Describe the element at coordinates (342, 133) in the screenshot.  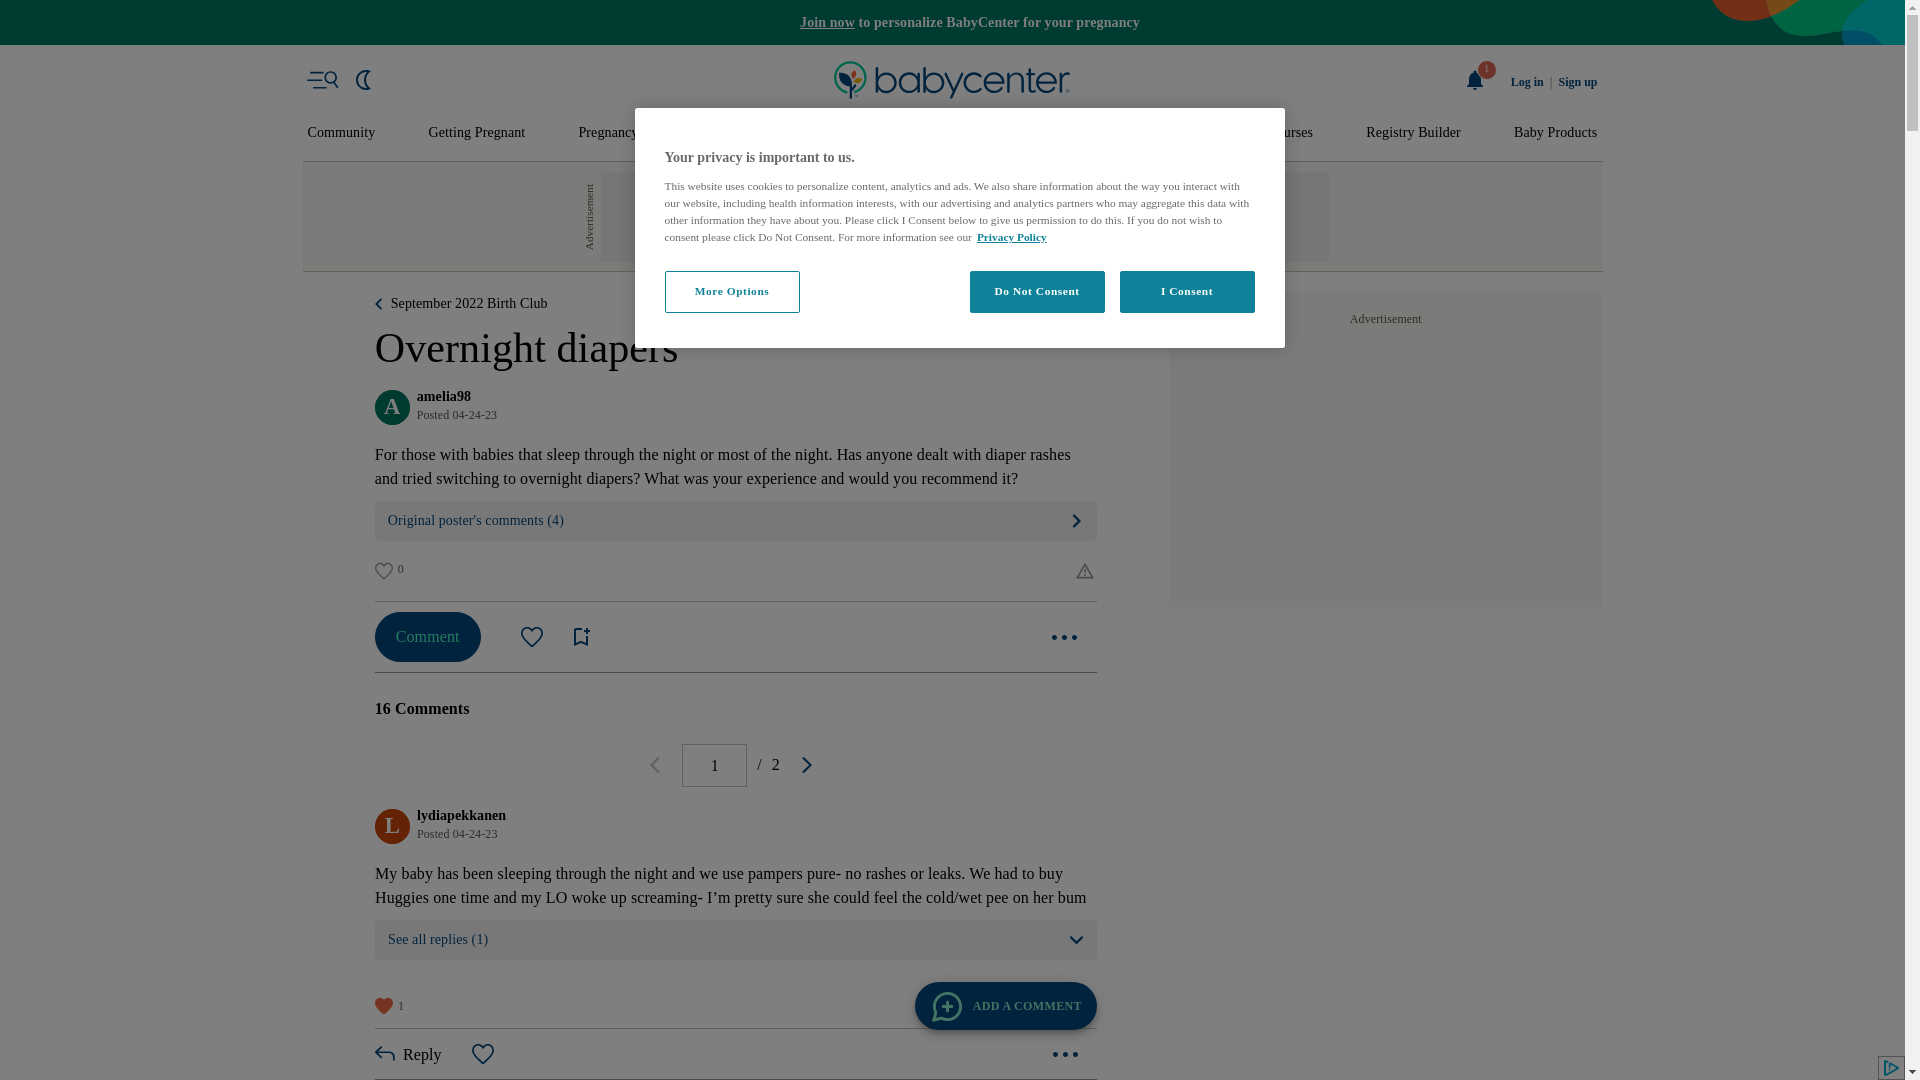
I see `Community` at that location.